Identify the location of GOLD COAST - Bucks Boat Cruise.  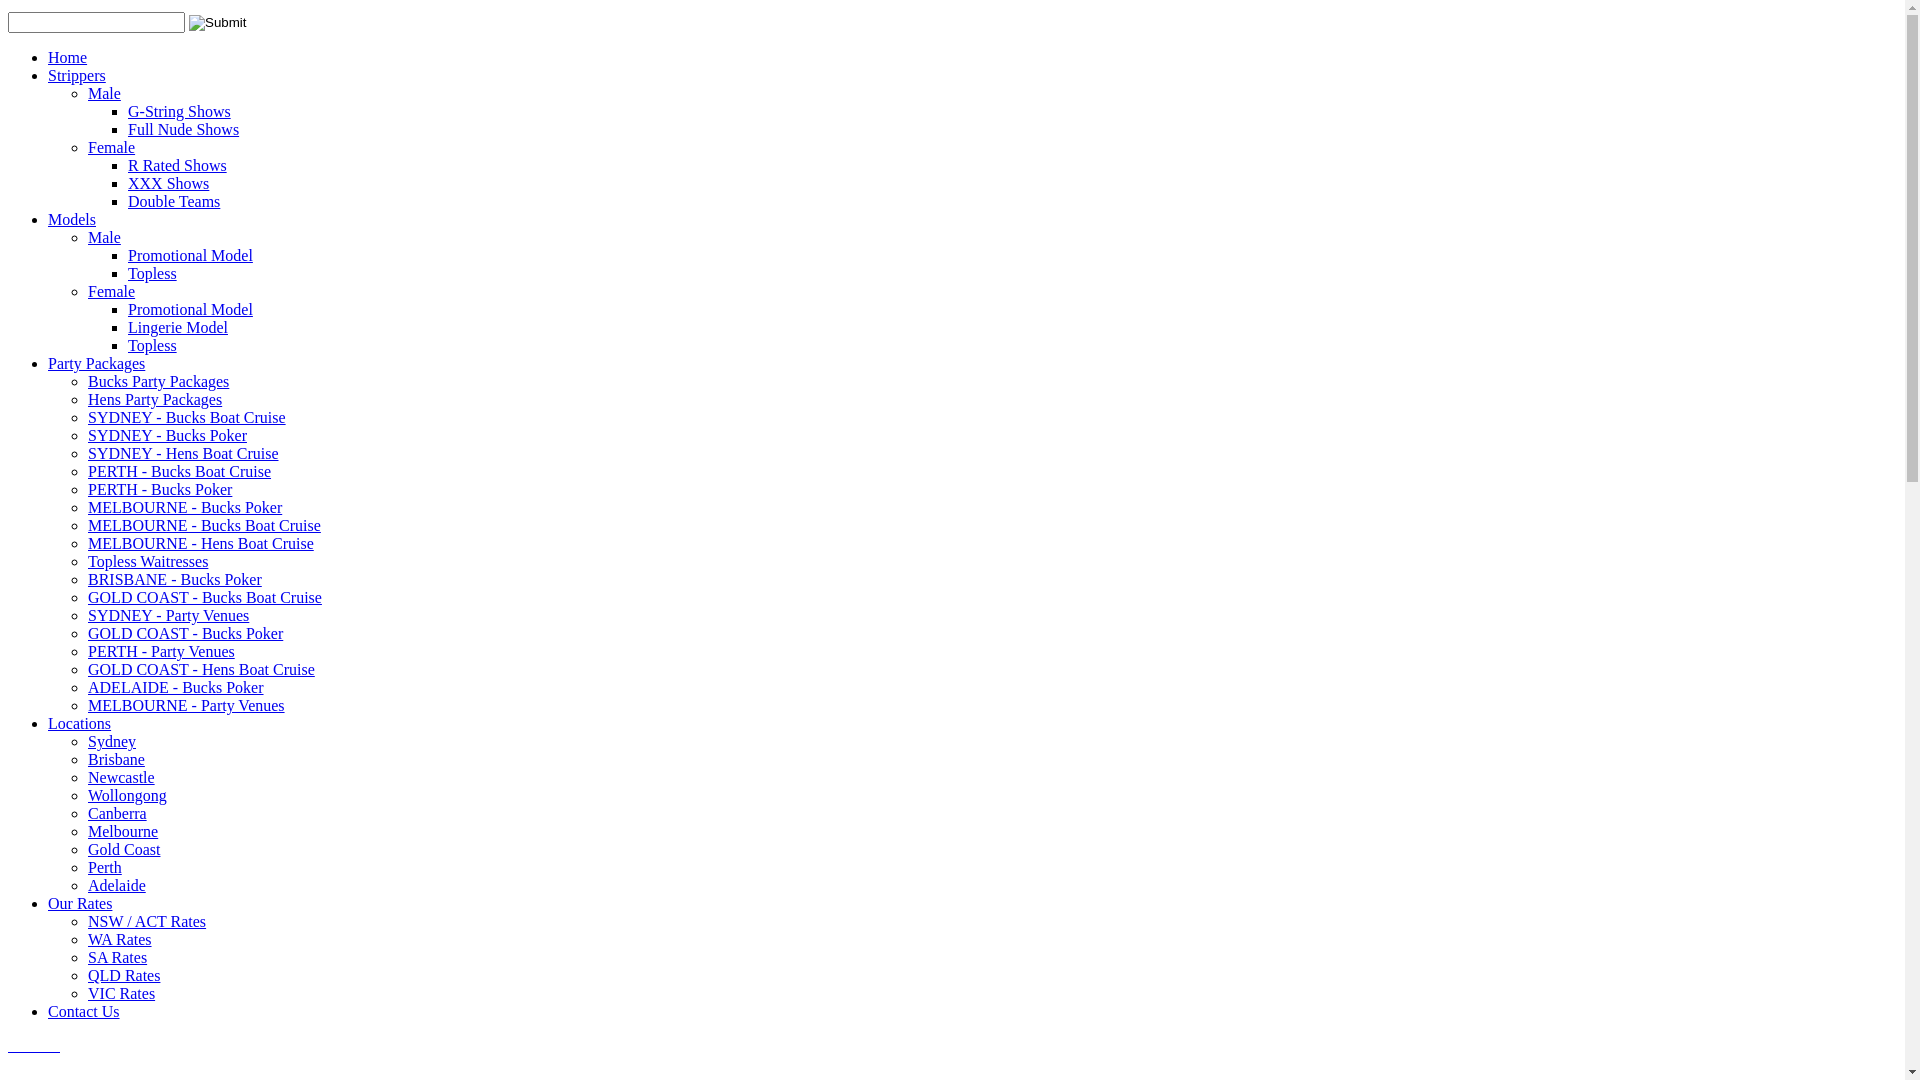
(205, 598).